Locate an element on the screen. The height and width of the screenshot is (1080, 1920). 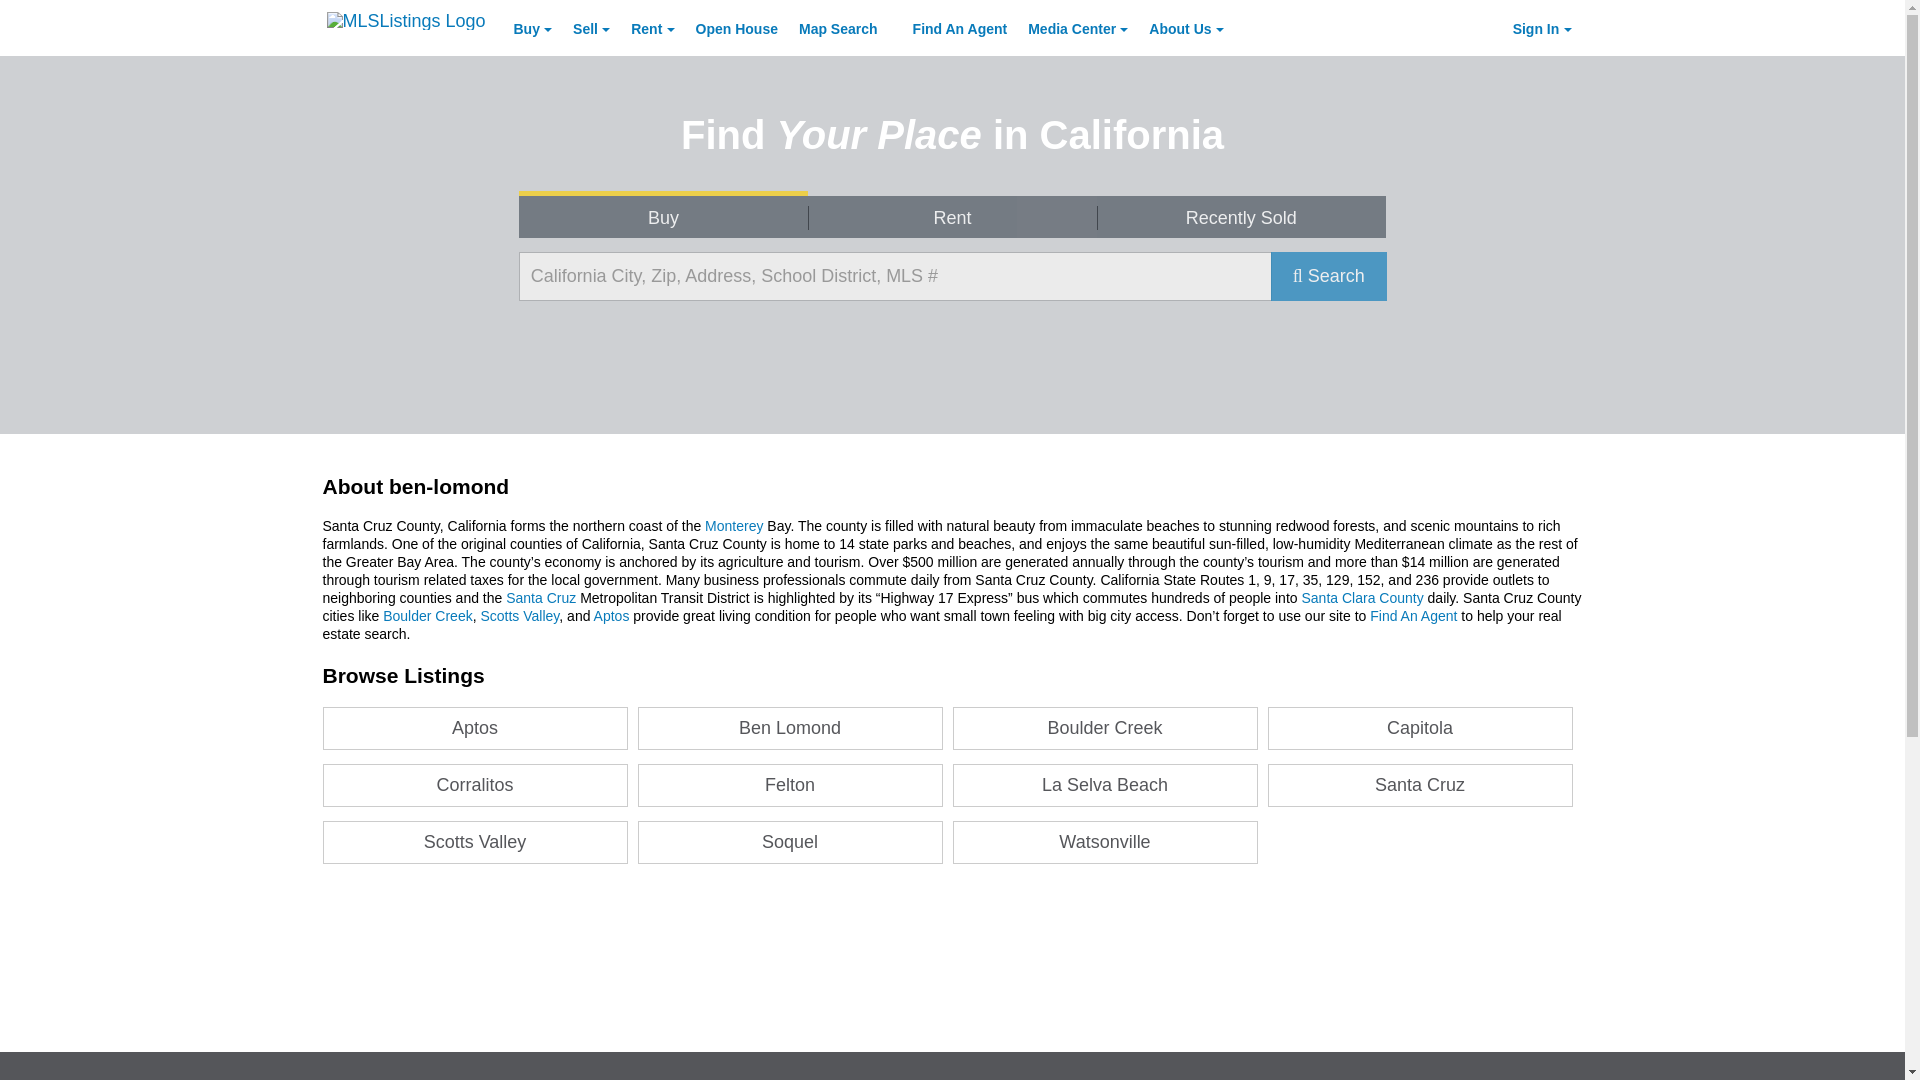
About Us is located at coordinates (1186, 33).